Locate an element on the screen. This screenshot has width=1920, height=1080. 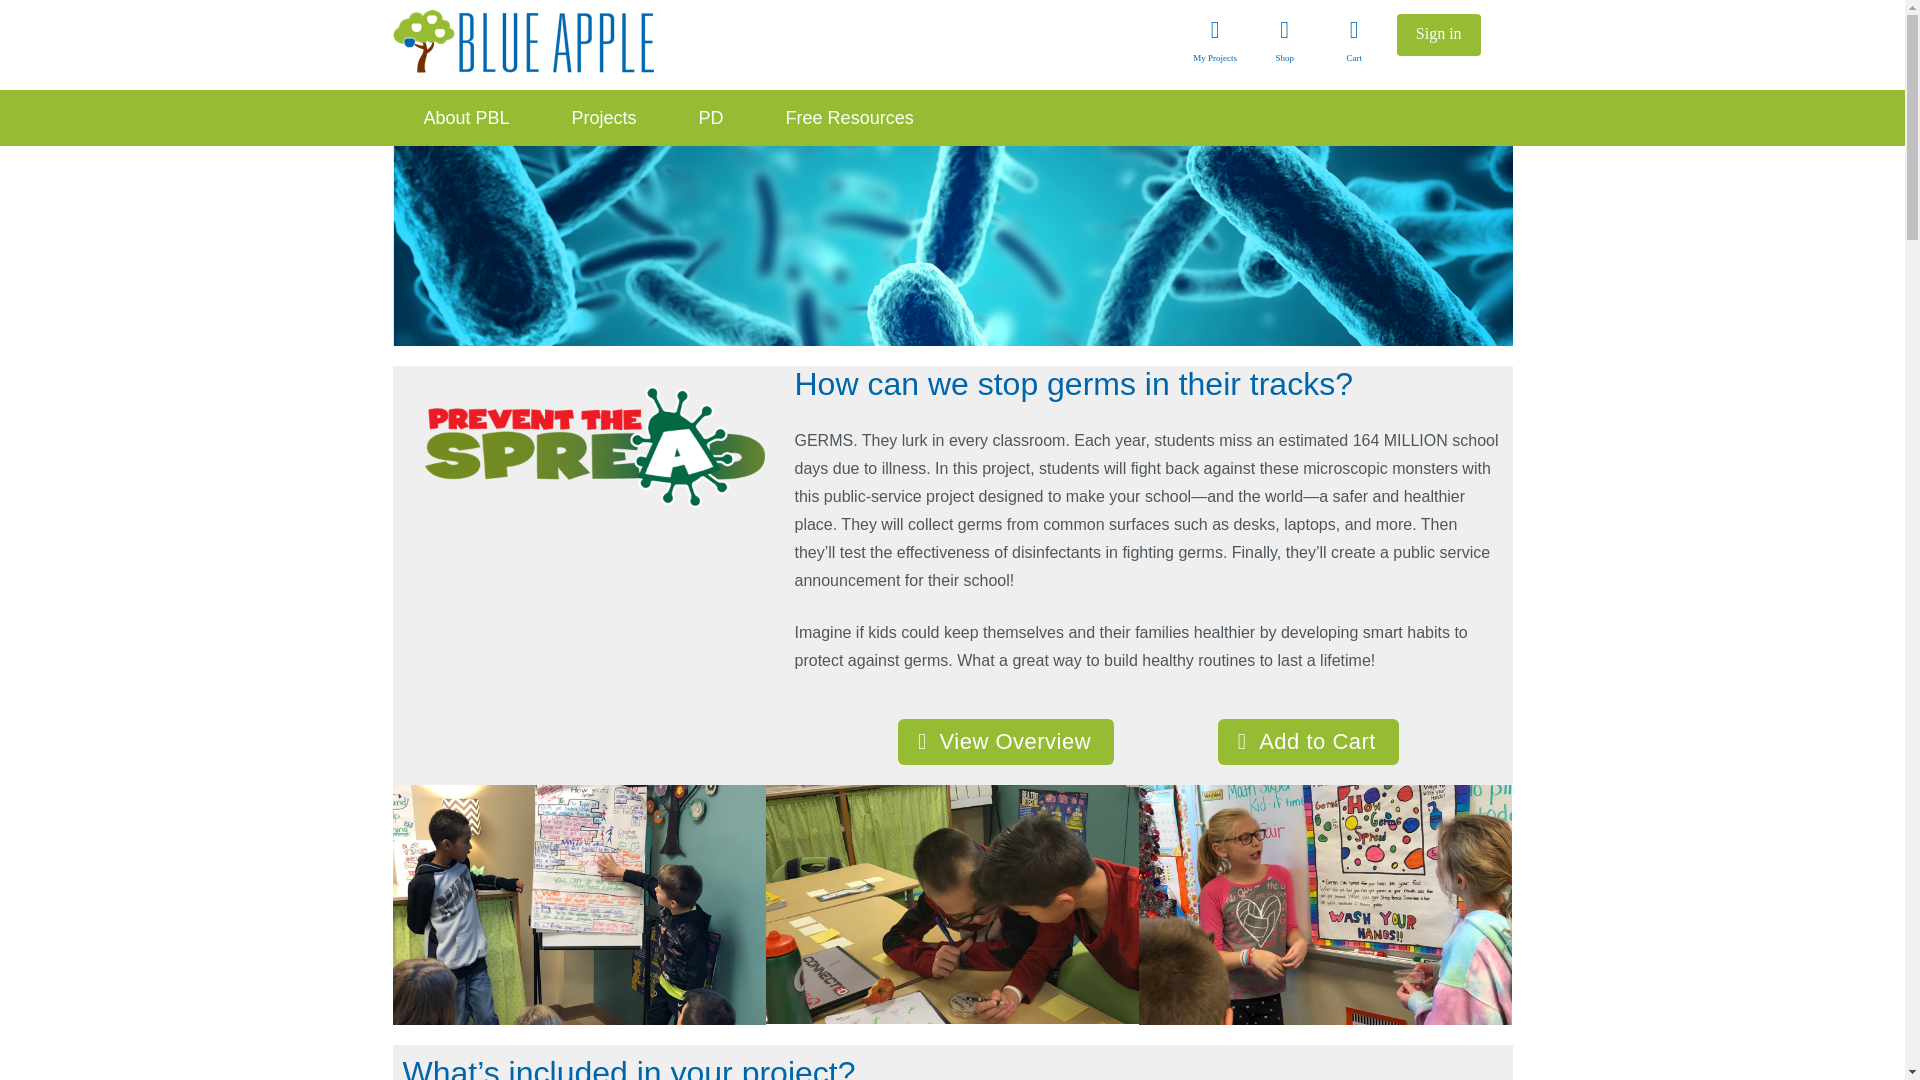
Sign in is located at coordinates (1438, 35).